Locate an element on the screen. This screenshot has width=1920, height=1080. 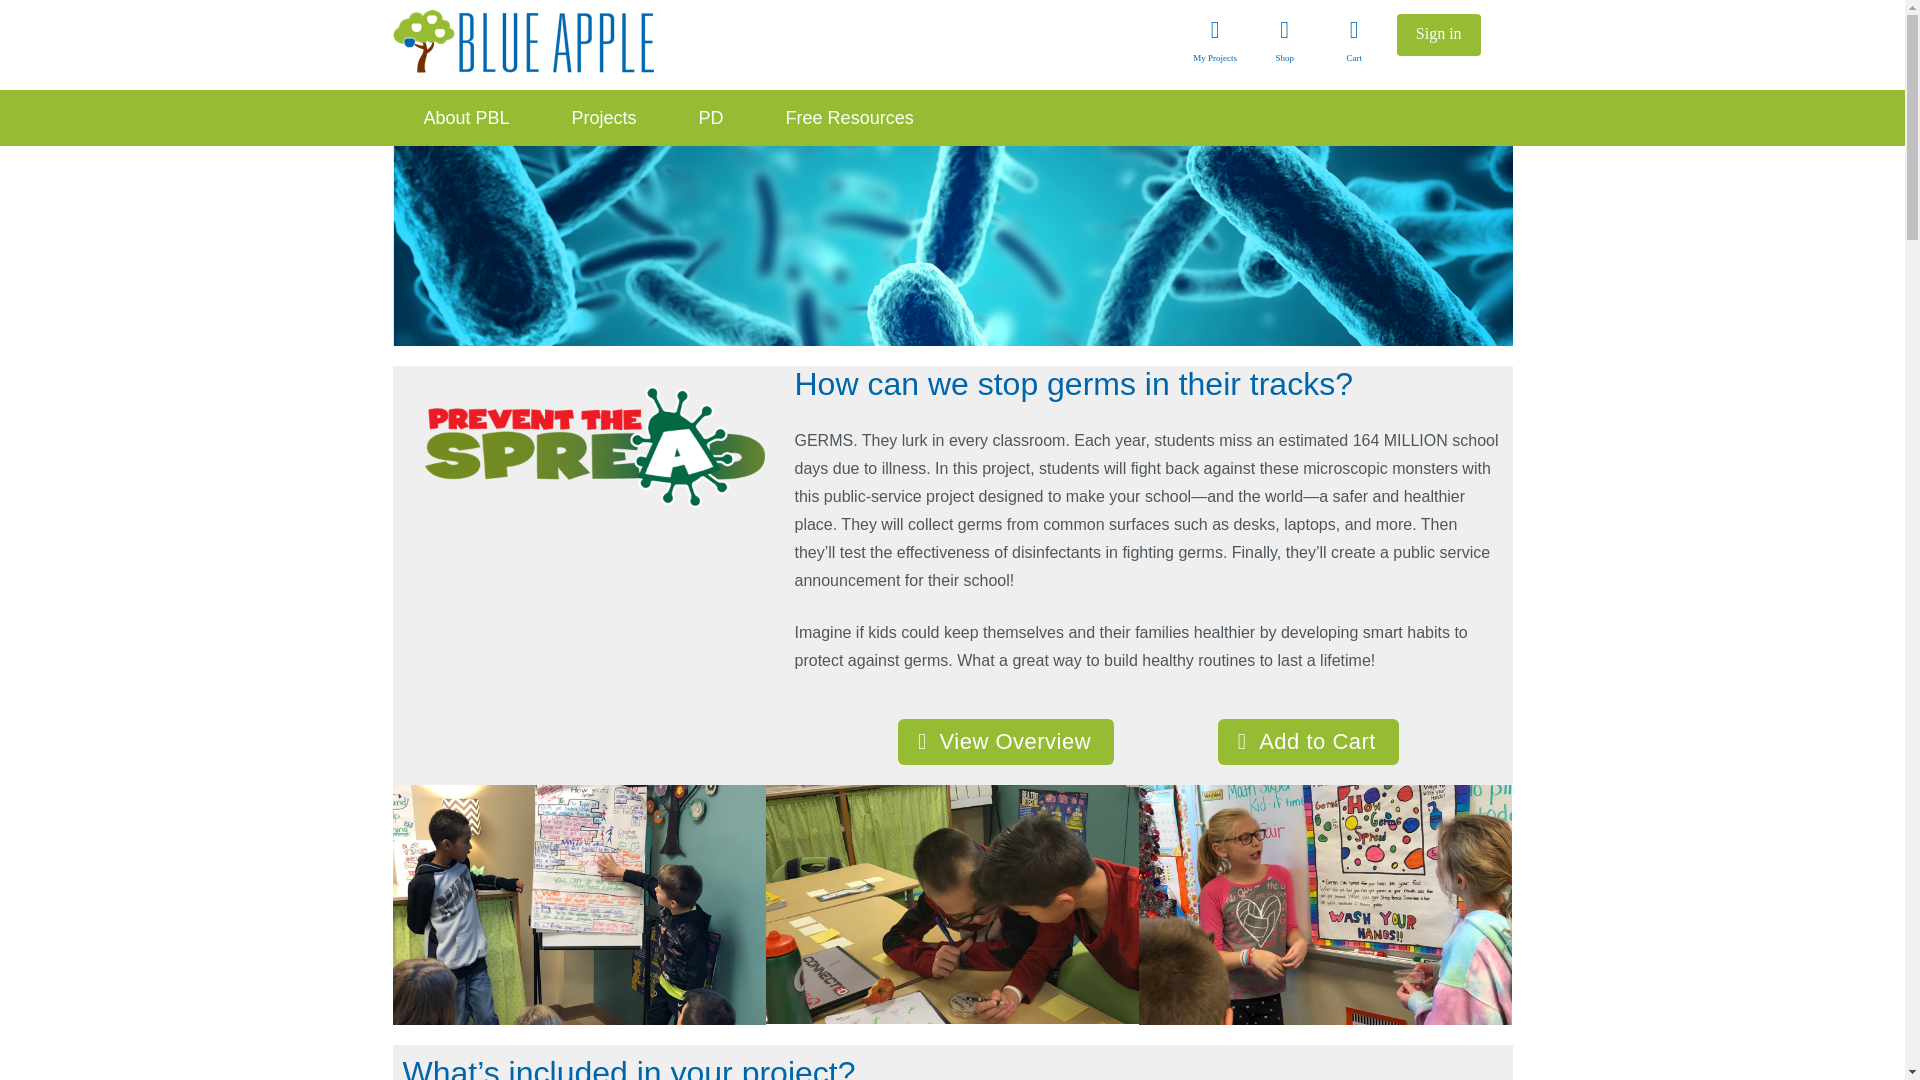
Sign in is located at coordinates (1438, 35).